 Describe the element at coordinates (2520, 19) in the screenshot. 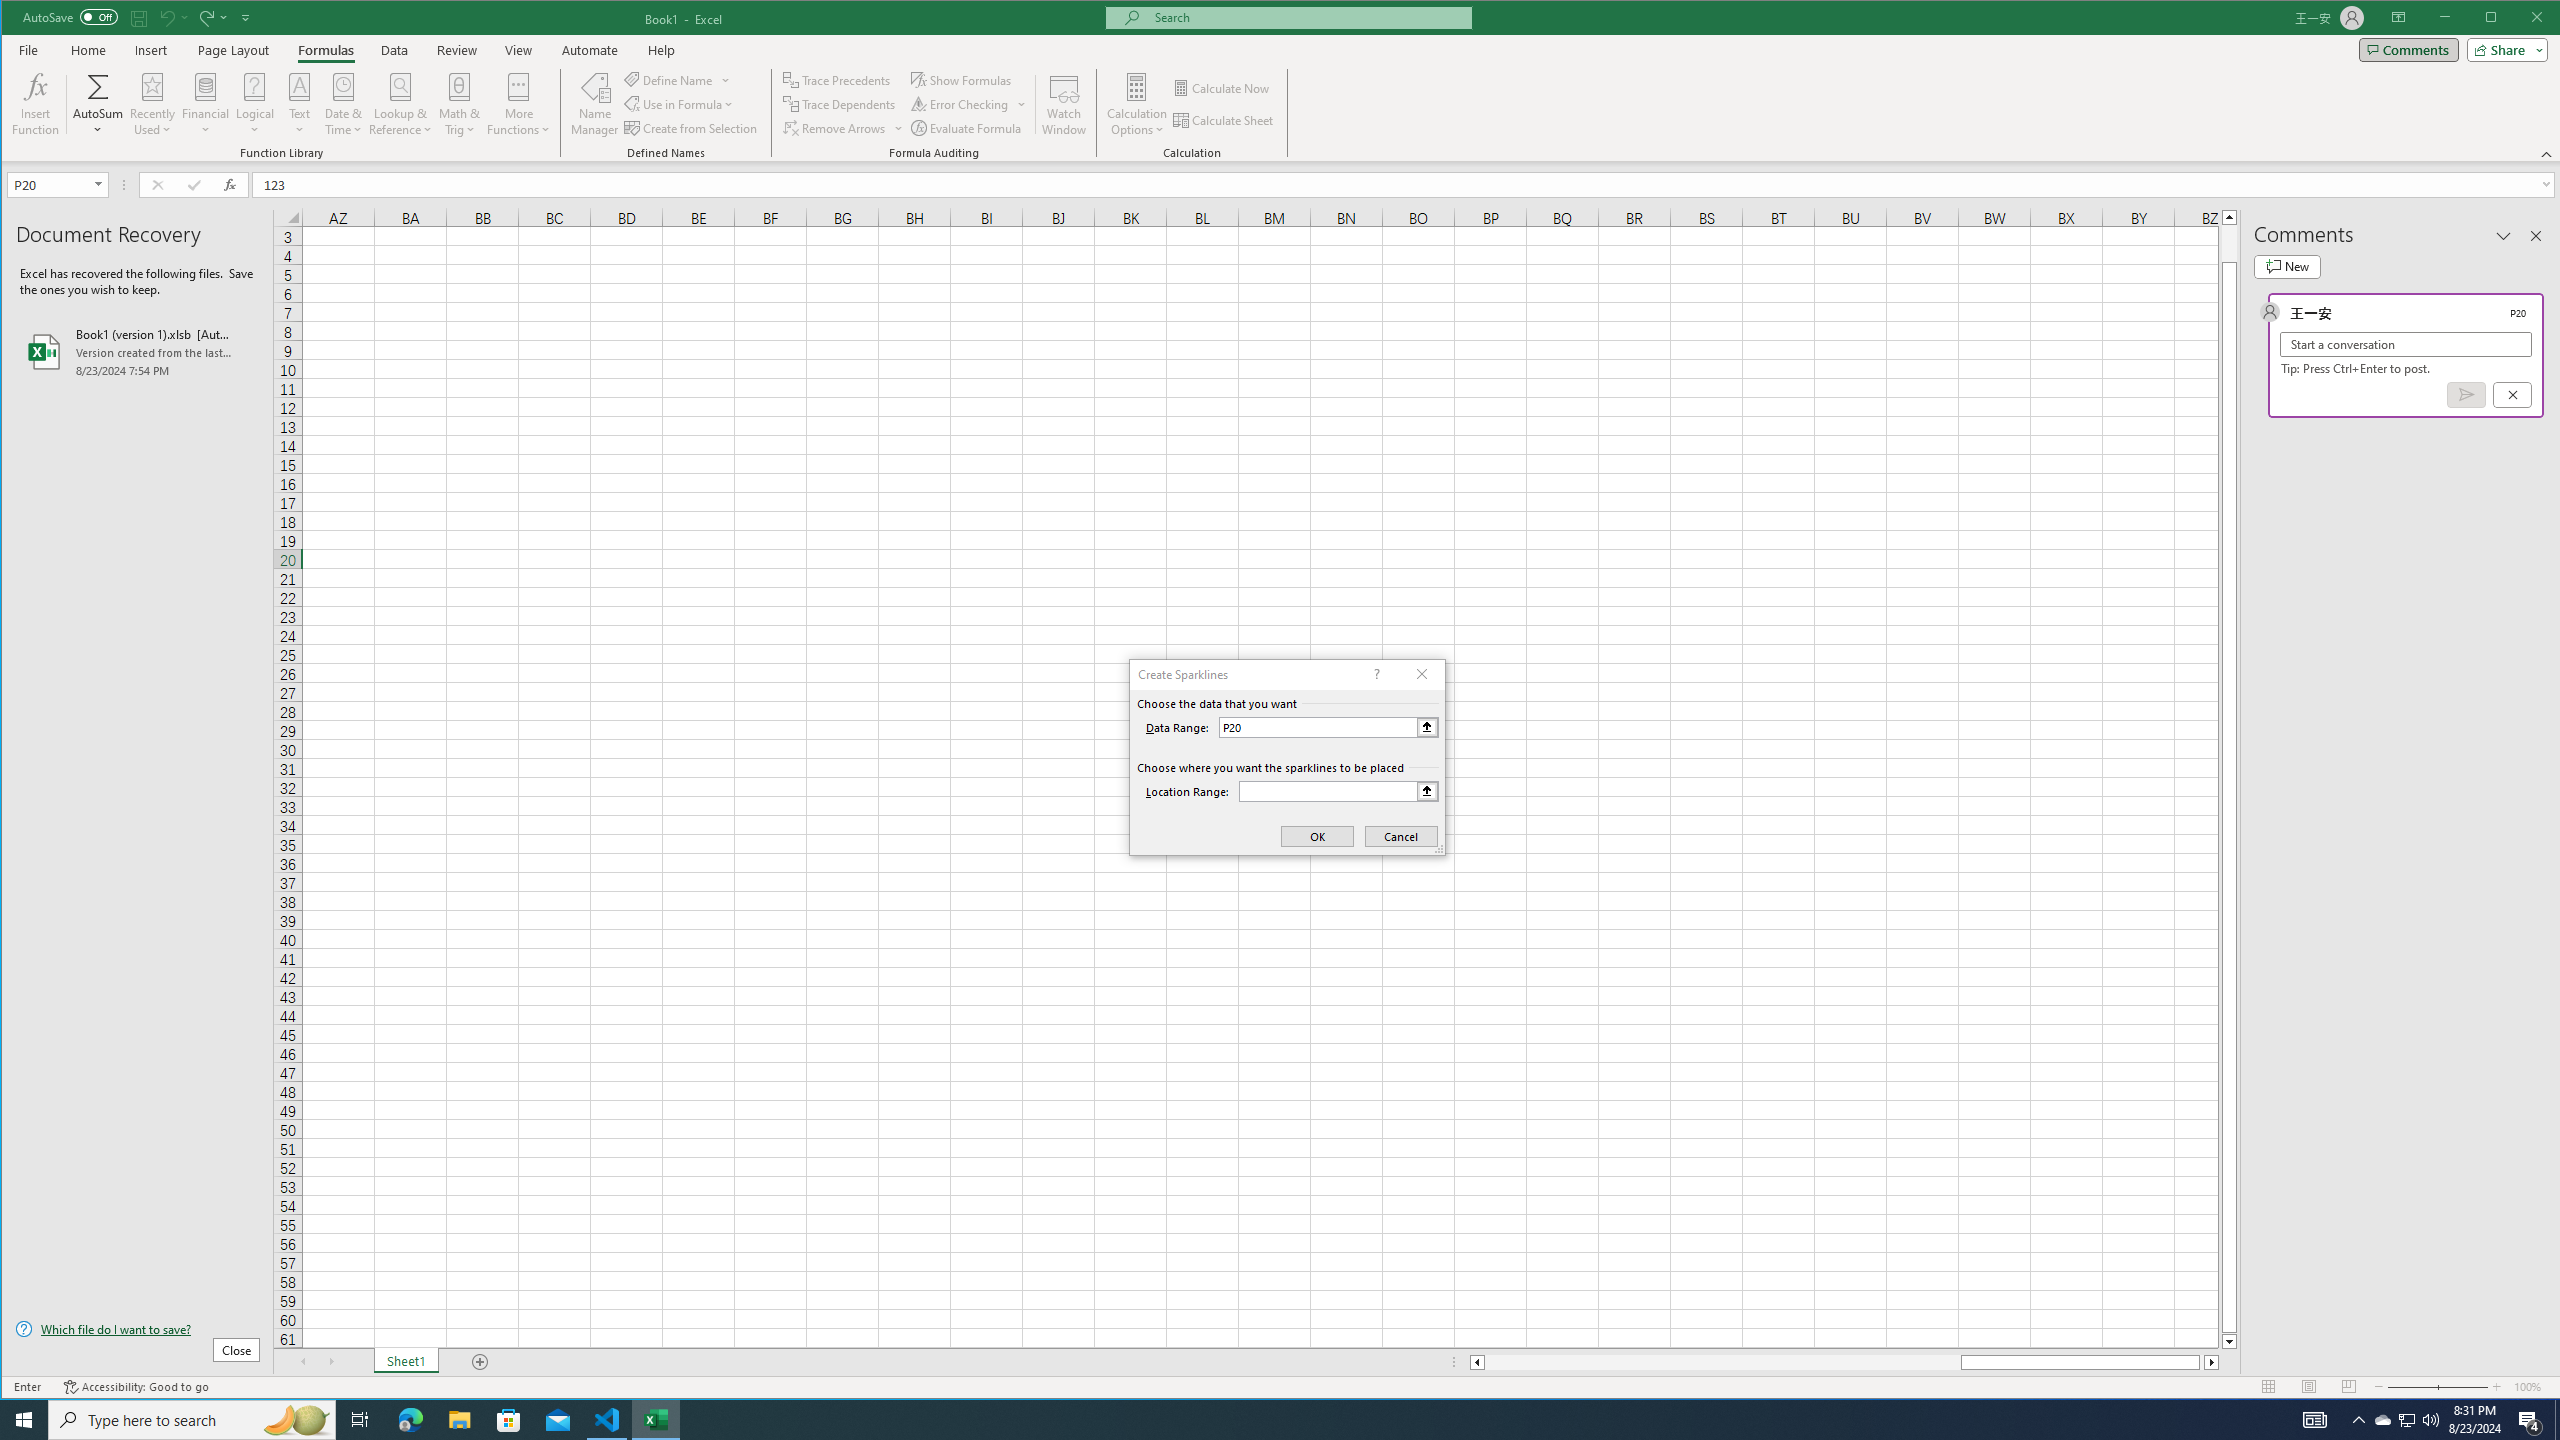

I see `Maximize` at that location.